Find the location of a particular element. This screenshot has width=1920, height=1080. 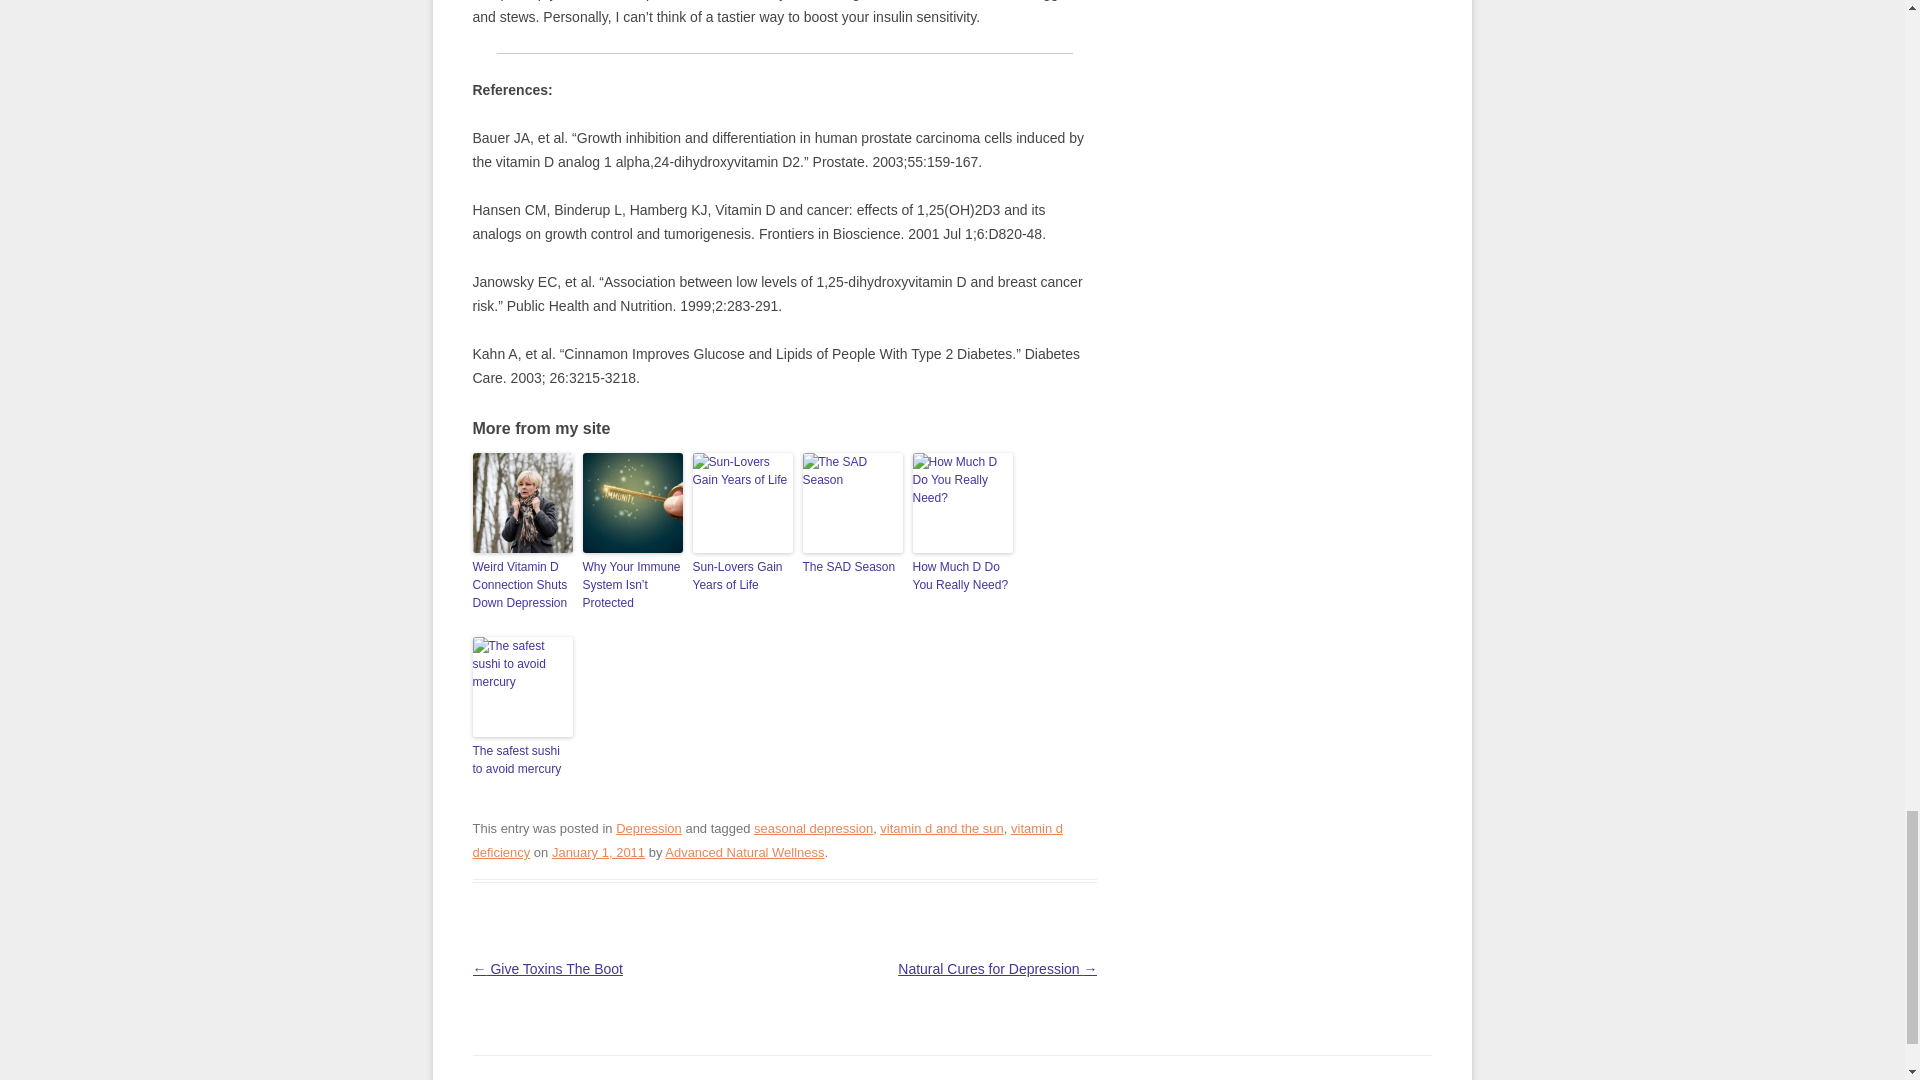

vitamin d and the sun is located at coordinates (940, 828).